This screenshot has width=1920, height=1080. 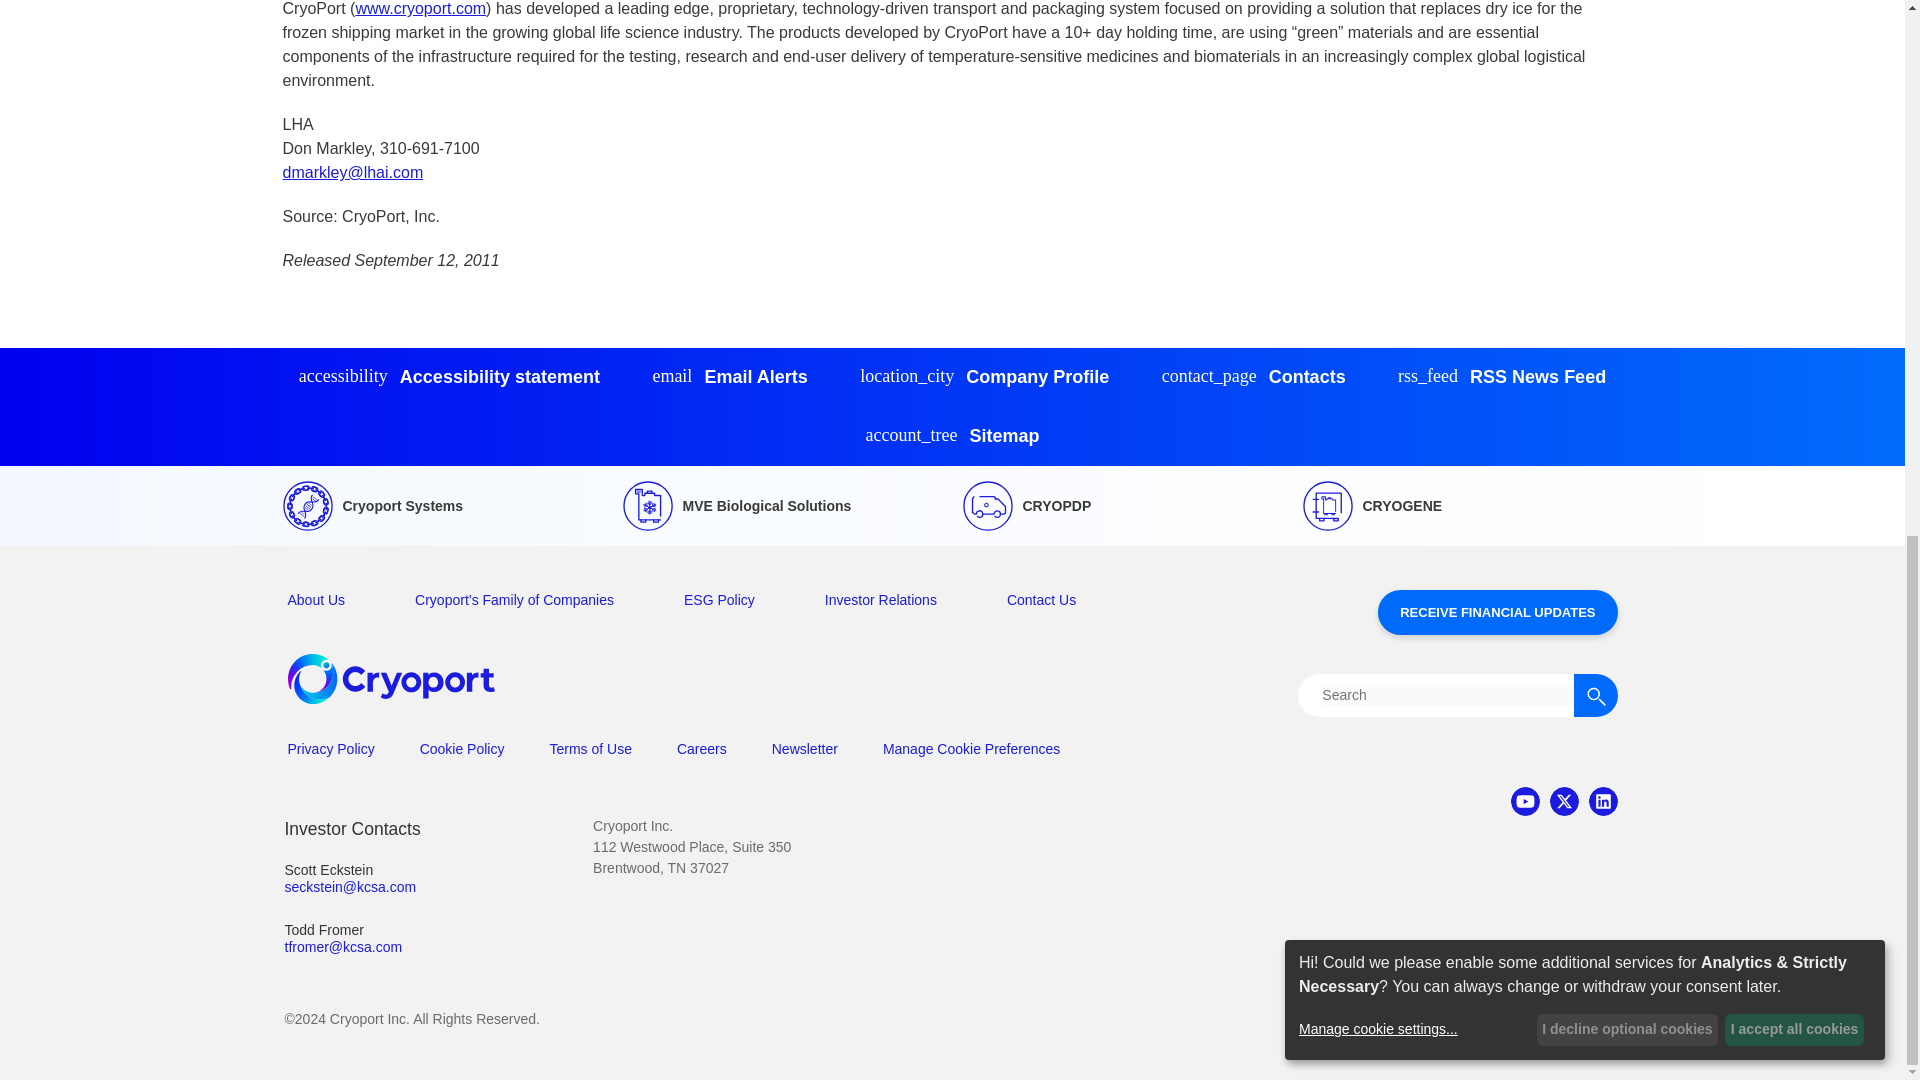 I want to click on Opens in a new window, so click(x=1502, y=377).